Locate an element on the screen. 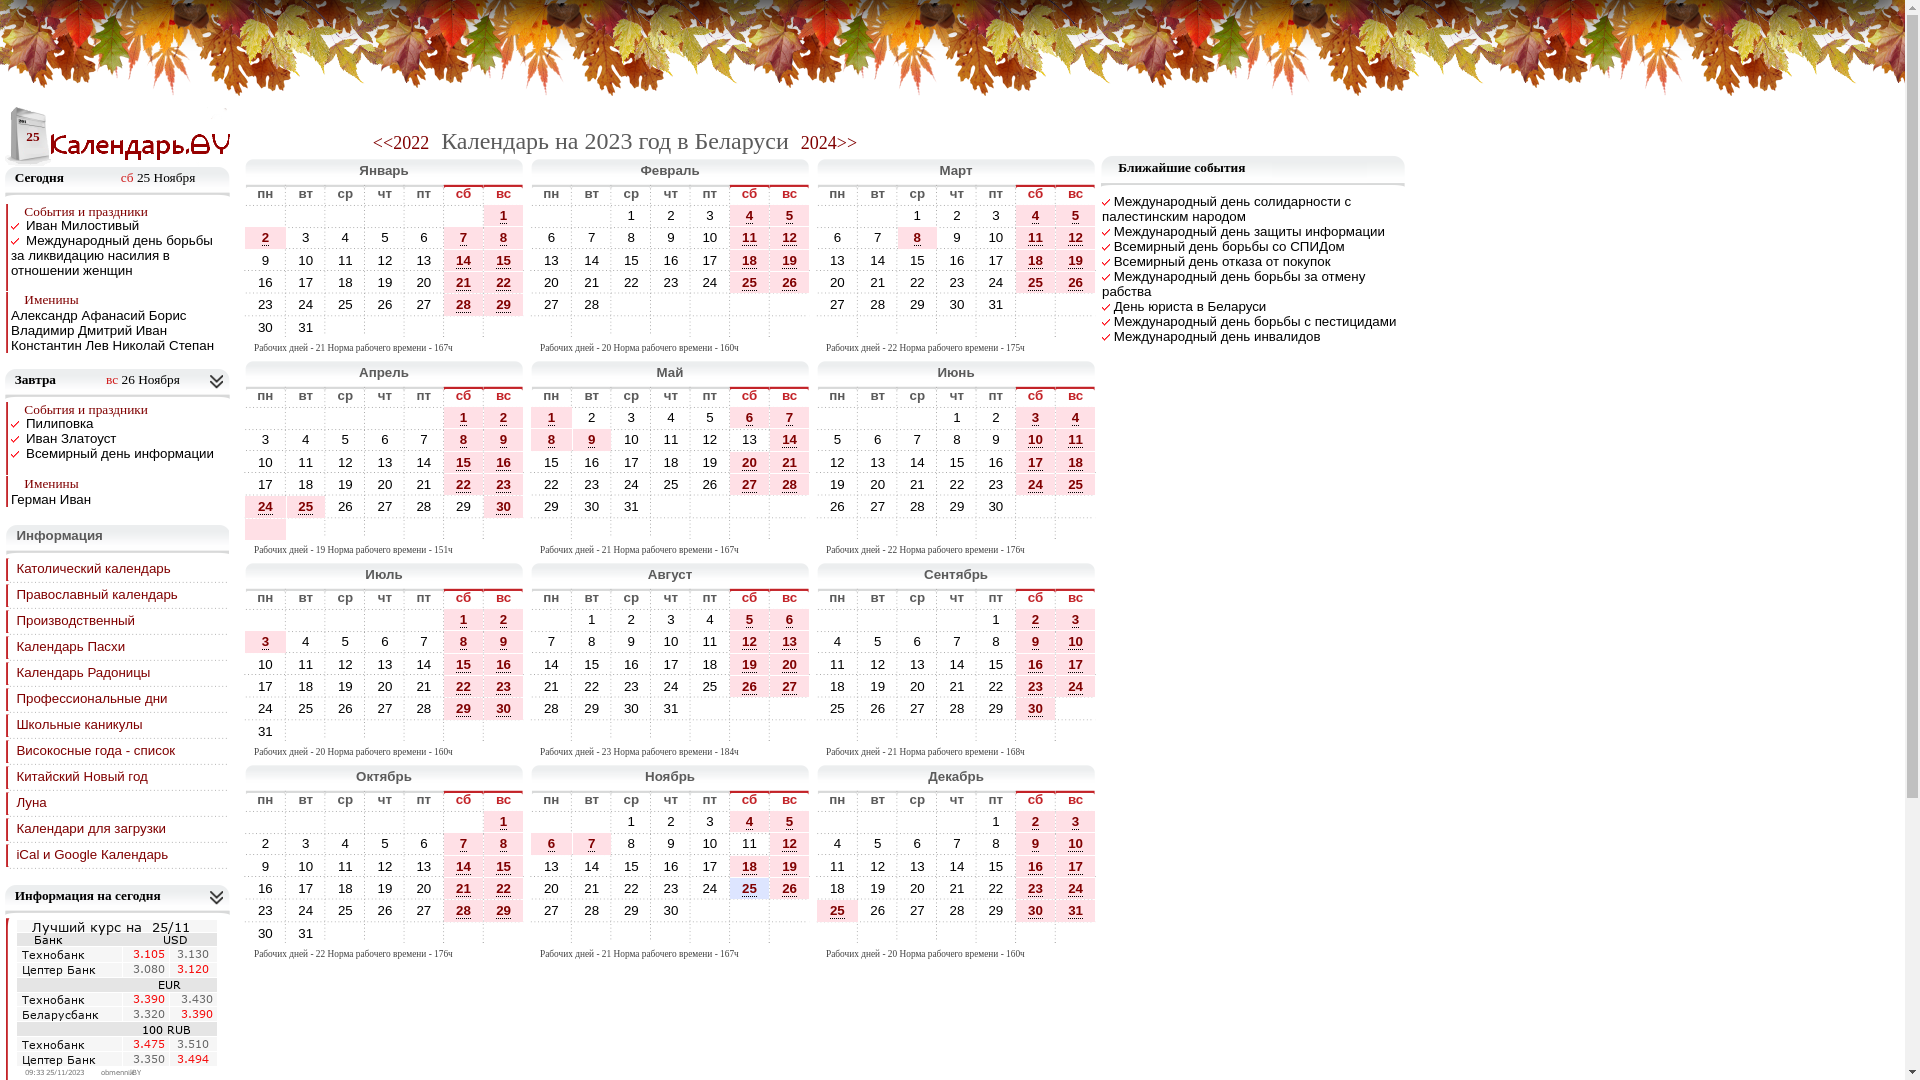 The width and height of the screenshot is (1920, 1080). 1 is located at coordinates (996, 822).